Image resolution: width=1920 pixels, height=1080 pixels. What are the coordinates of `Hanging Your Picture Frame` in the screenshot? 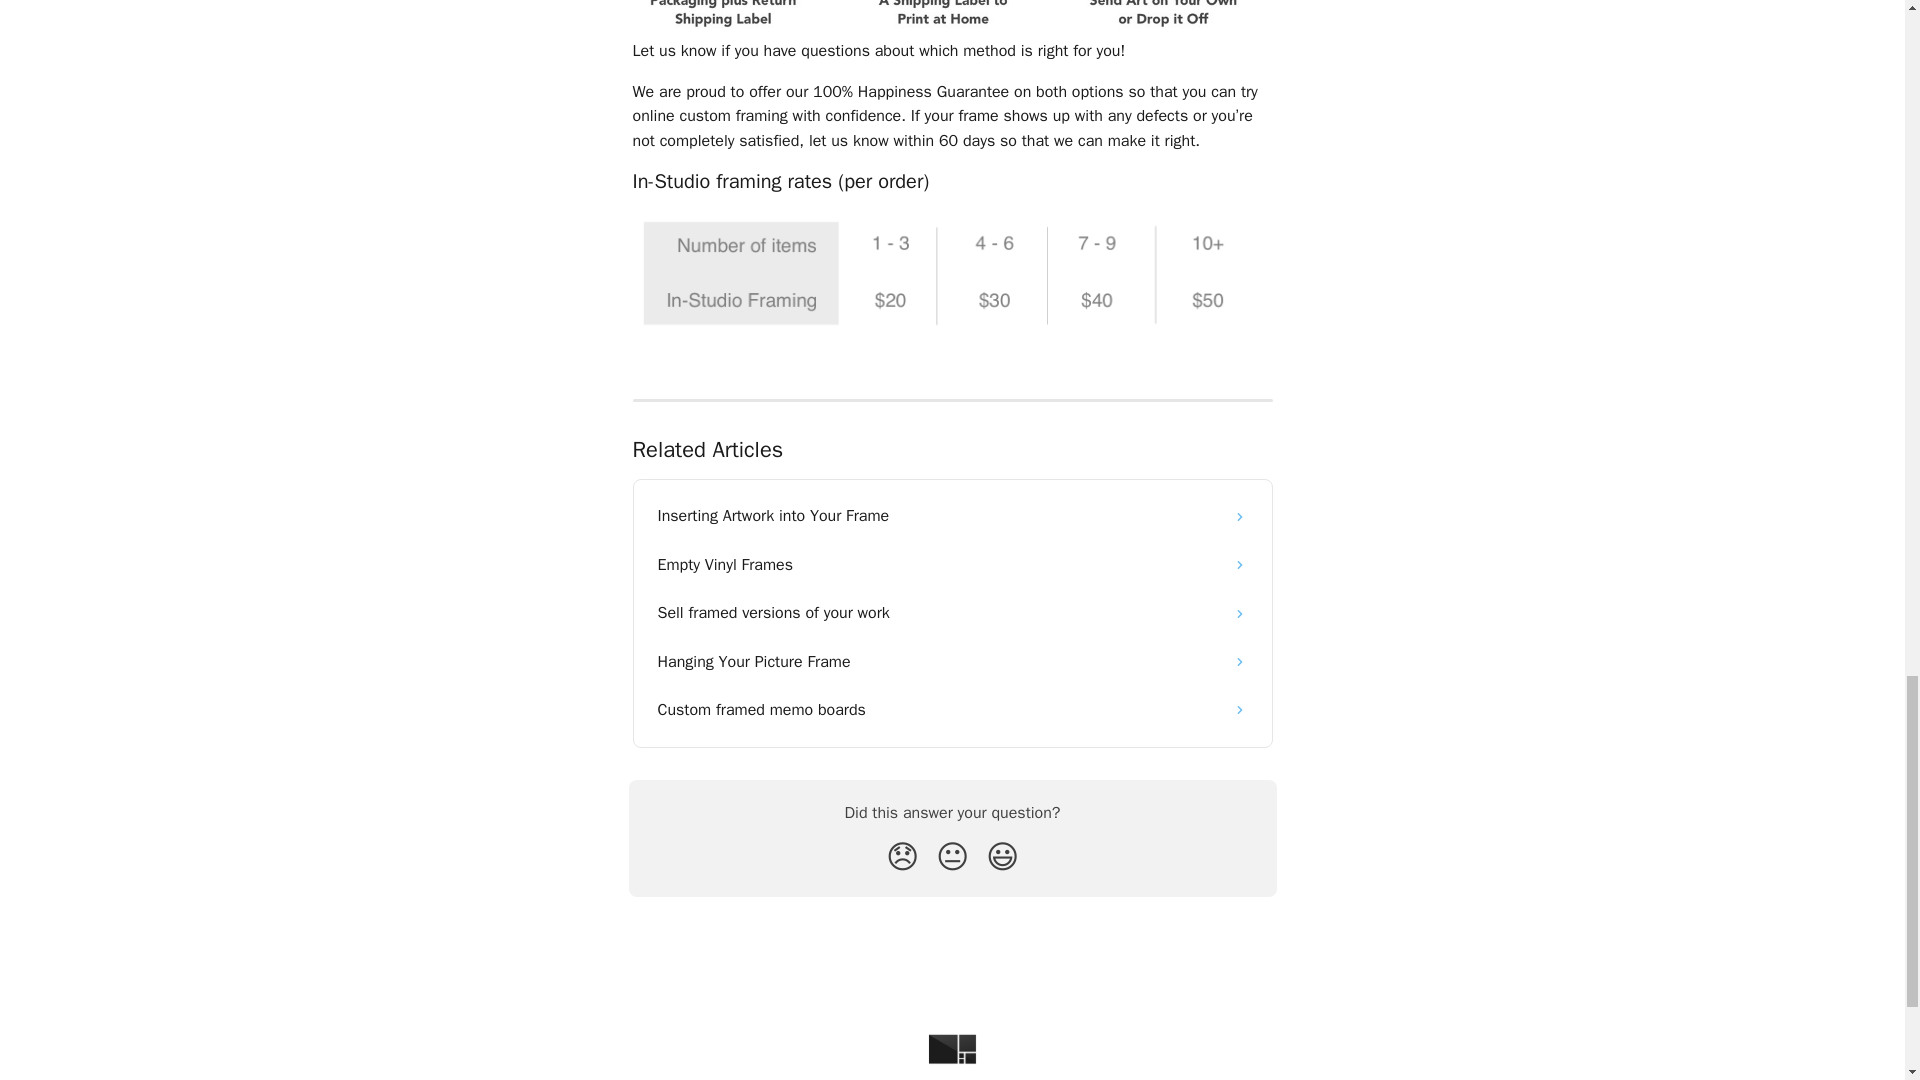 It's located at (952, 662).